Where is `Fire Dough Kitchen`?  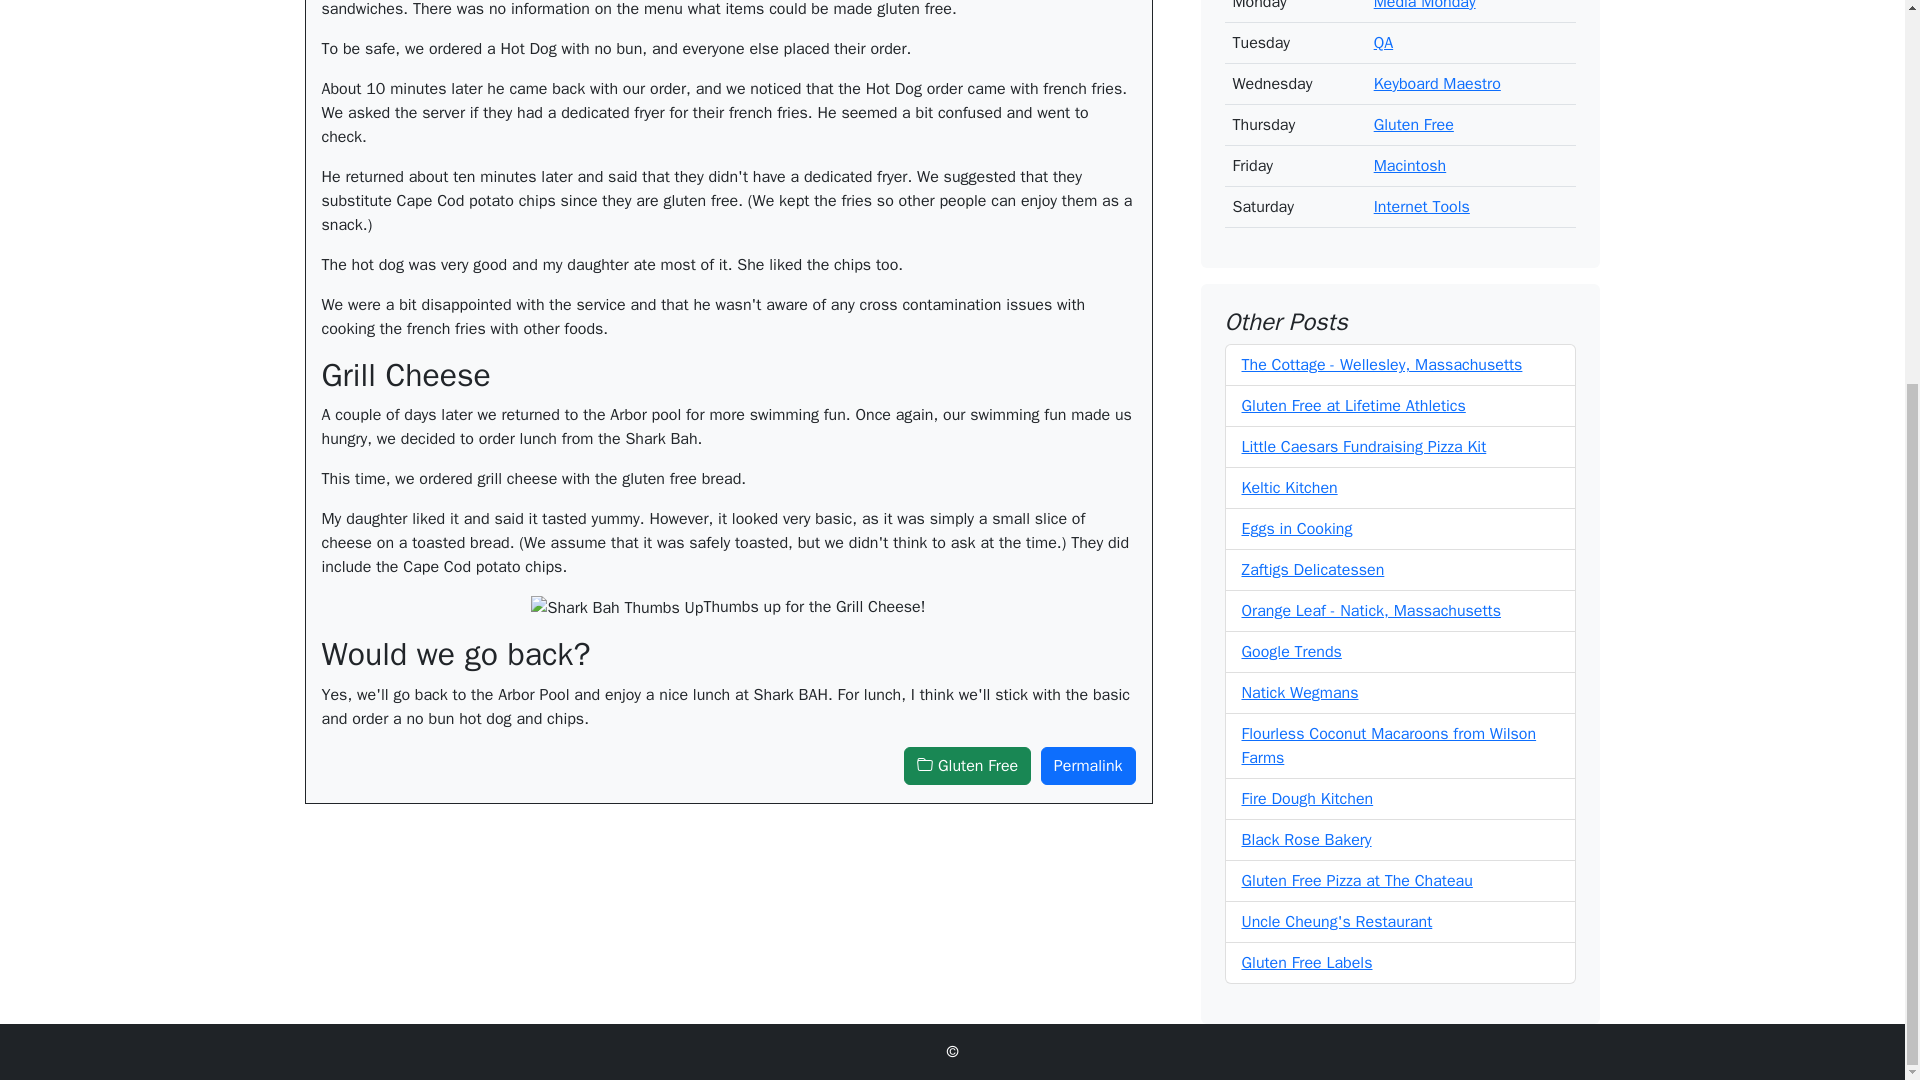
Fire Dough Kitchen is located at coordinates (1308, 782).